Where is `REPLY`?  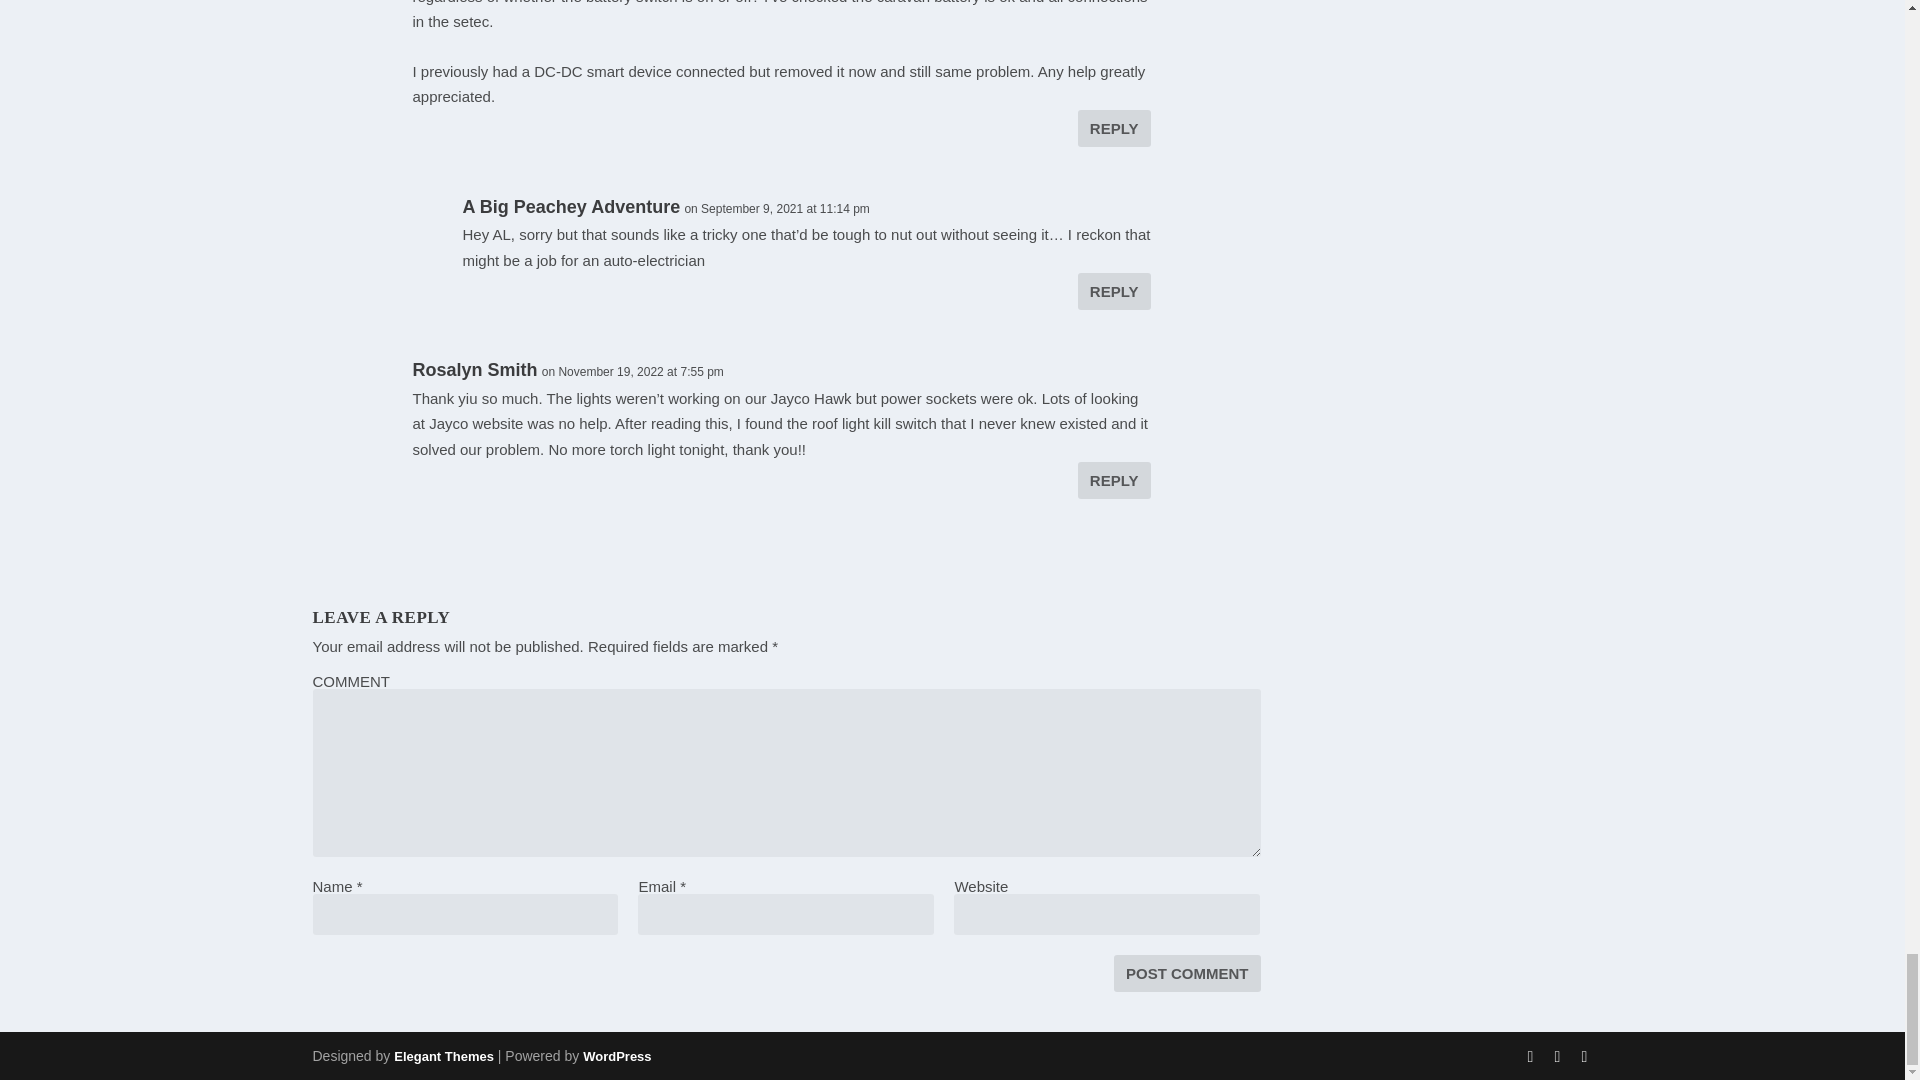 REPLY is located at coordinates (1114, 128).